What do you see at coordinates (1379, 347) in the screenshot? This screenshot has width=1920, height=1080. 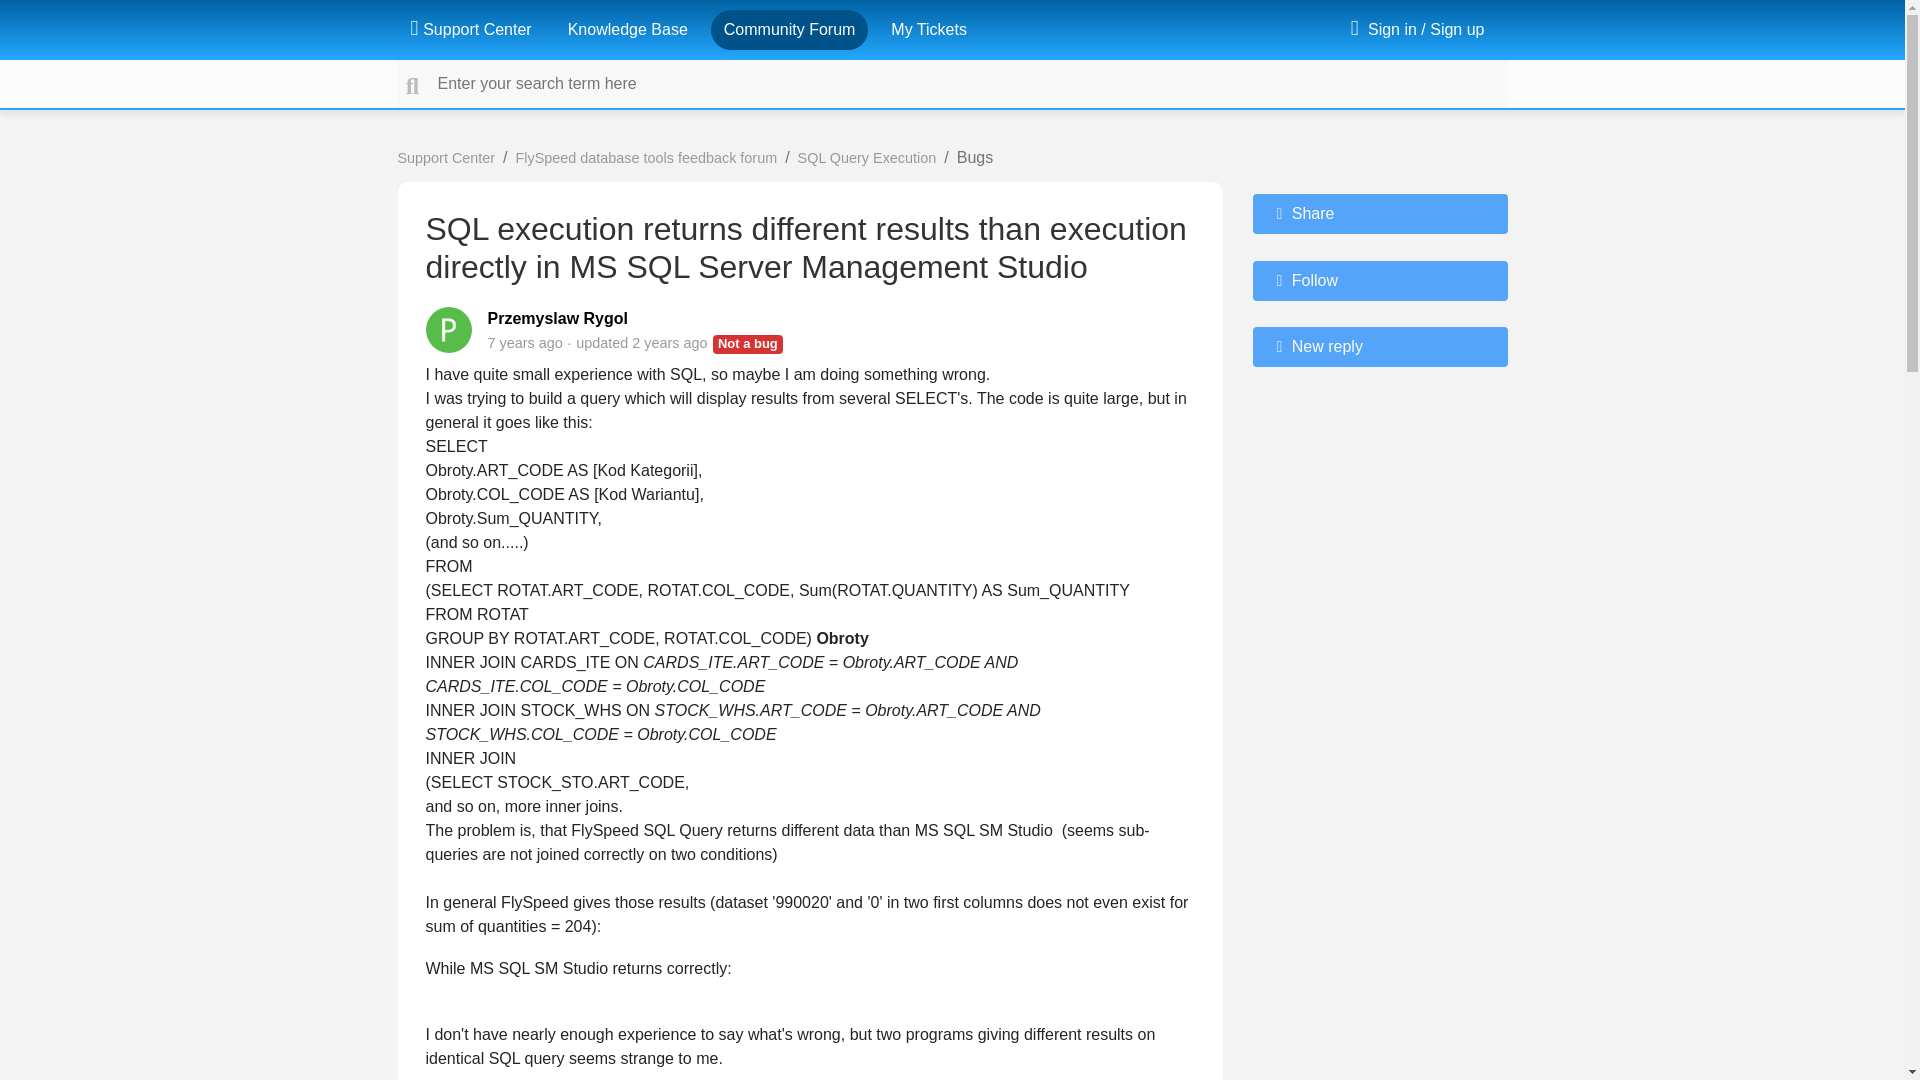 I see `New reply` at bounding box center [1379, 347].